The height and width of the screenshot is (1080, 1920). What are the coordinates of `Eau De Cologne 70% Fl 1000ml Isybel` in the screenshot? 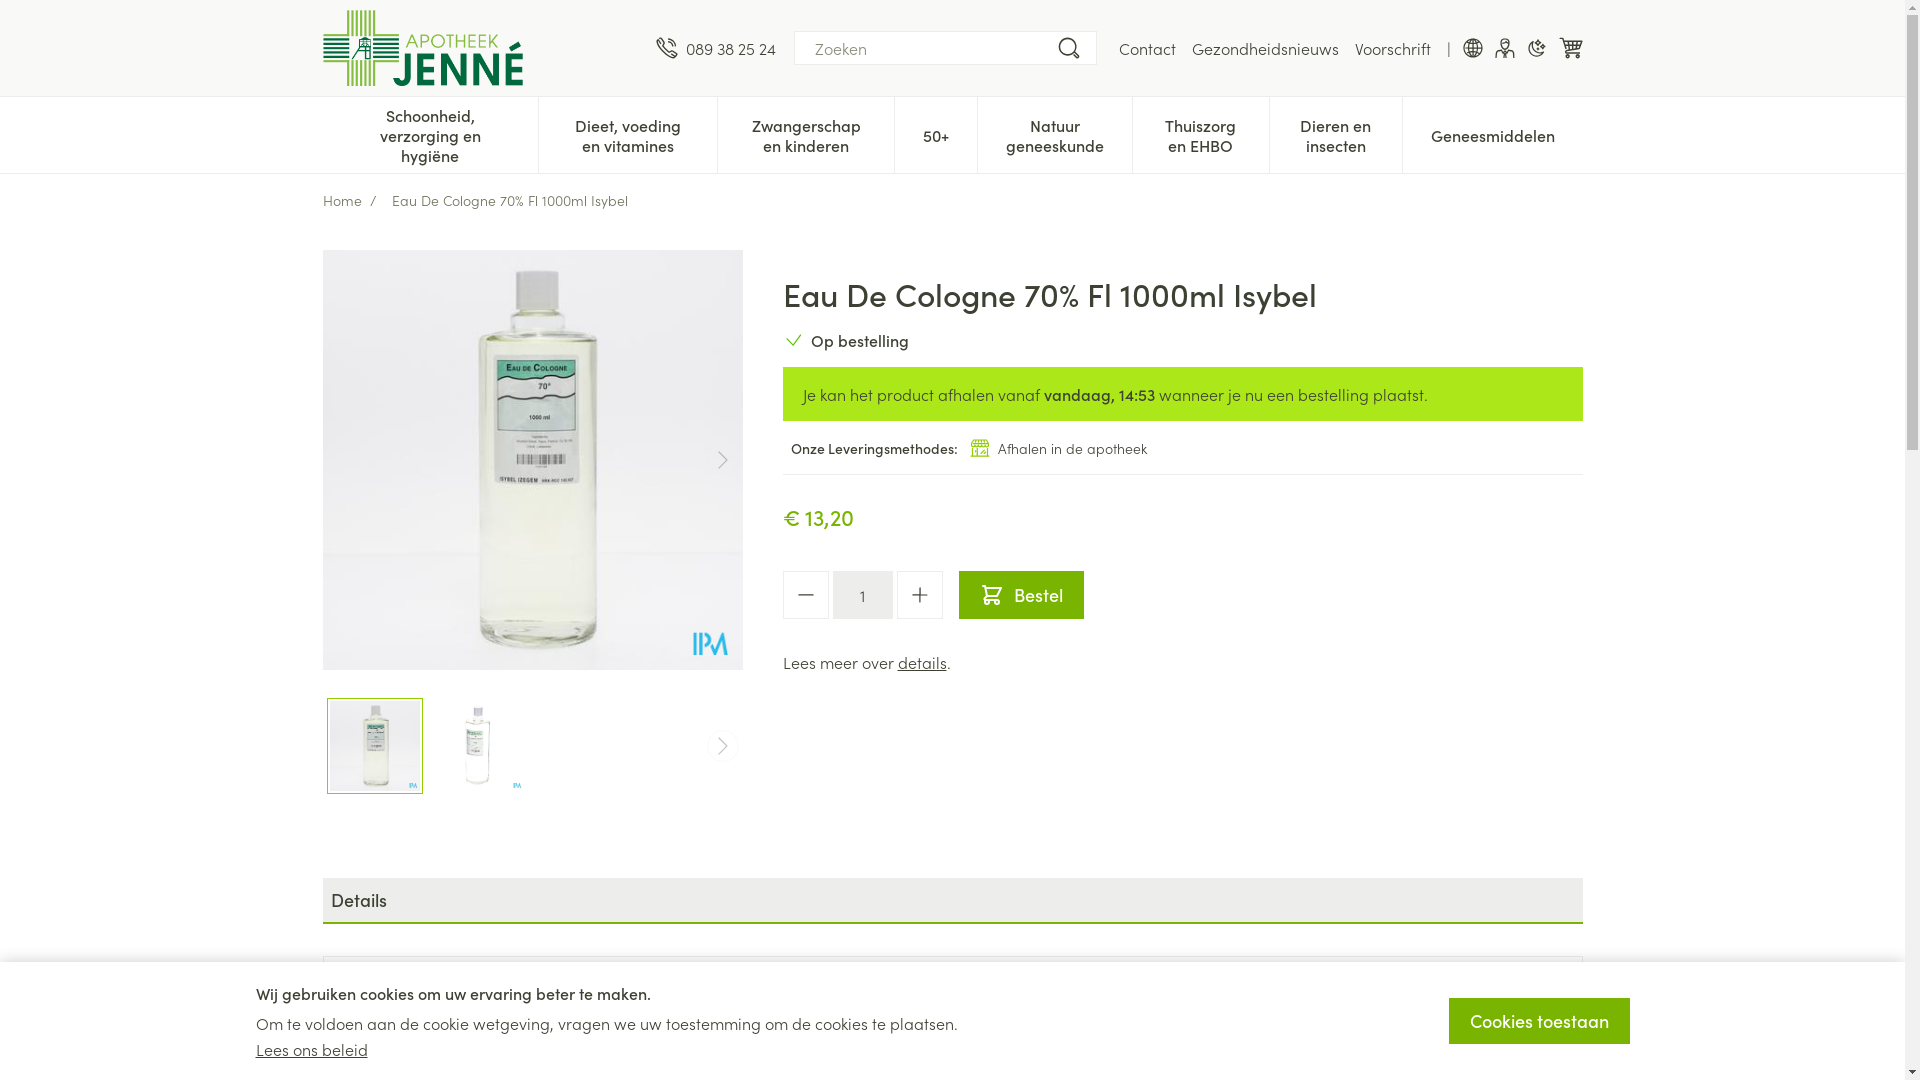 It's located at (532, 460).